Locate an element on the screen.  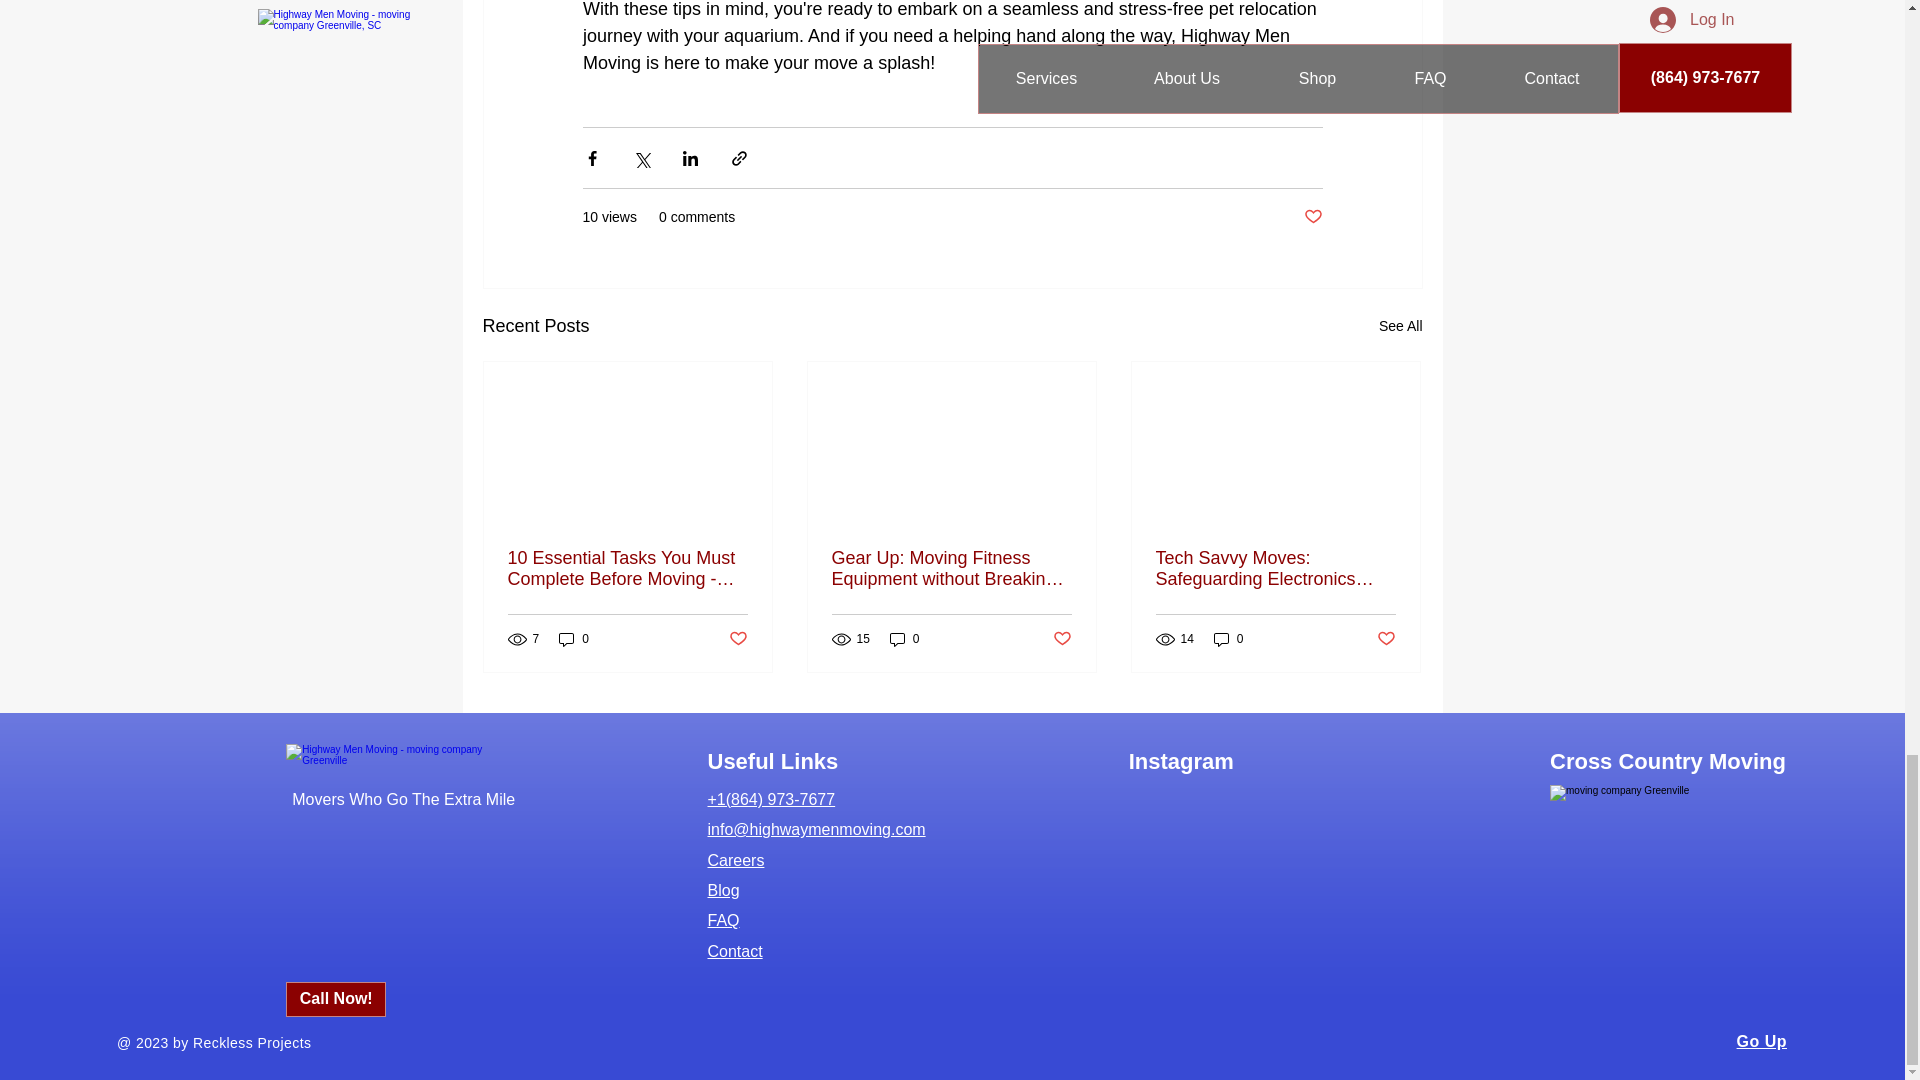
0 is located at coordinates (574, 639).